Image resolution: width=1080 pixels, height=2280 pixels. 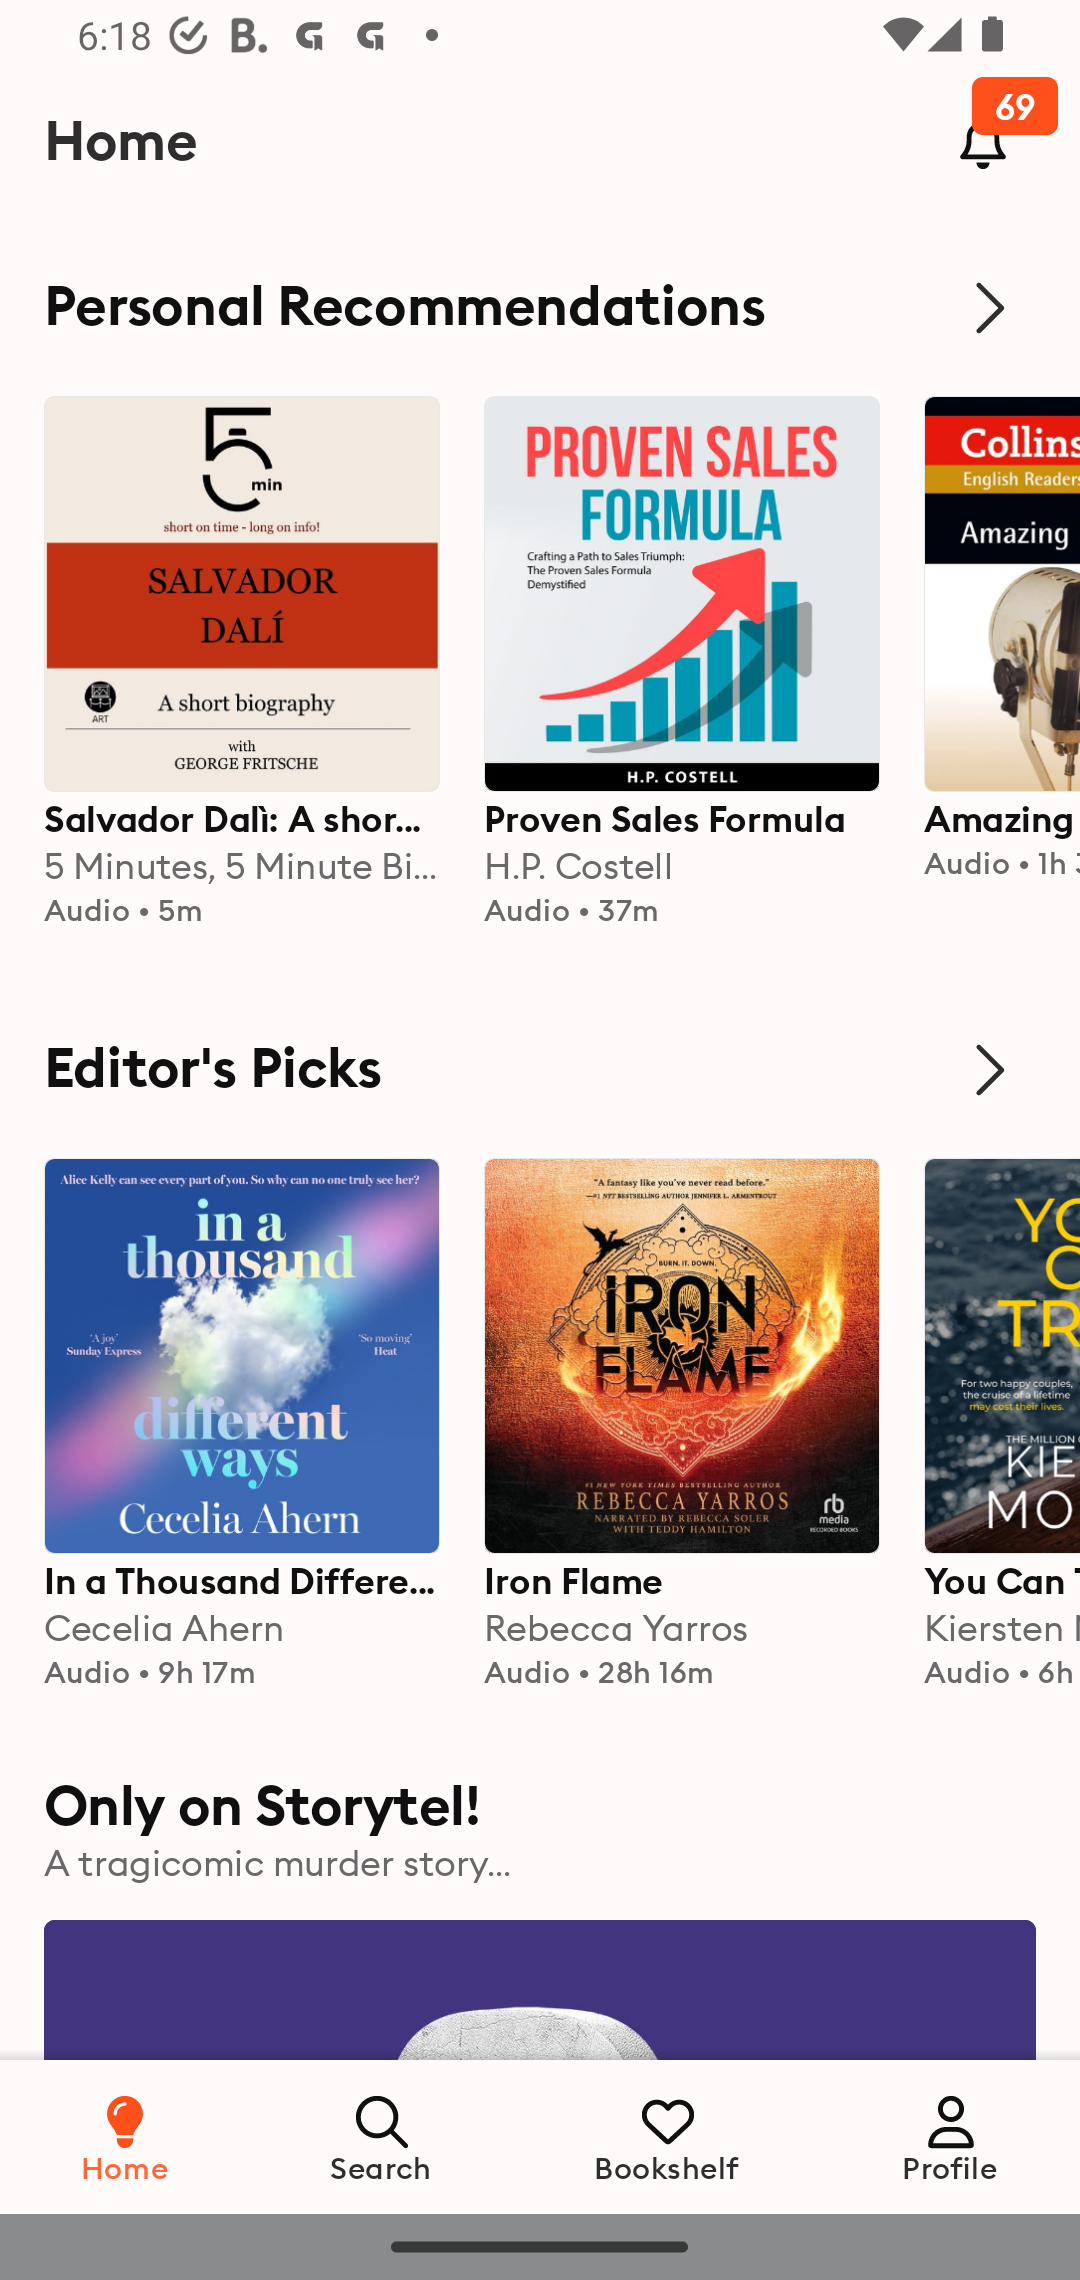 What do you see at coordinates (667, 2136) in the screenshot?
I see `Bookshelf` at bounding box center [667, 2136].